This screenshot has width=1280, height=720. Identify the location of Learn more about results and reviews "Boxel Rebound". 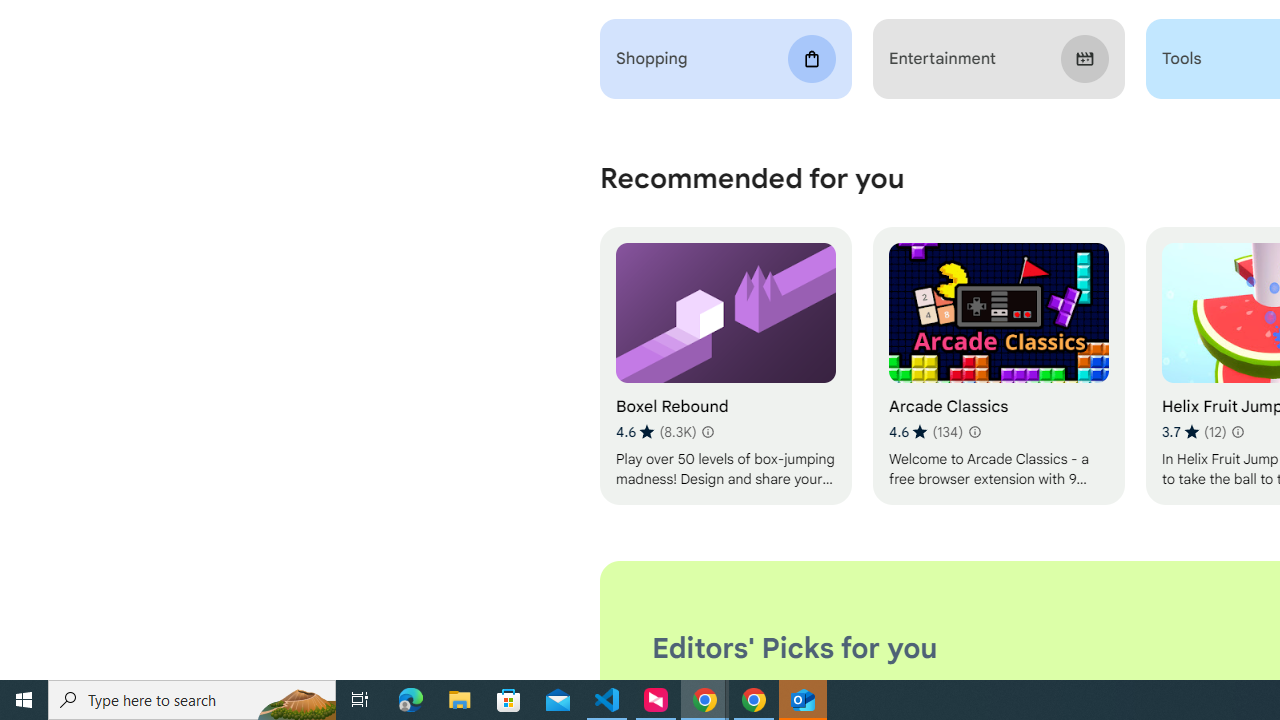
(708, 432).